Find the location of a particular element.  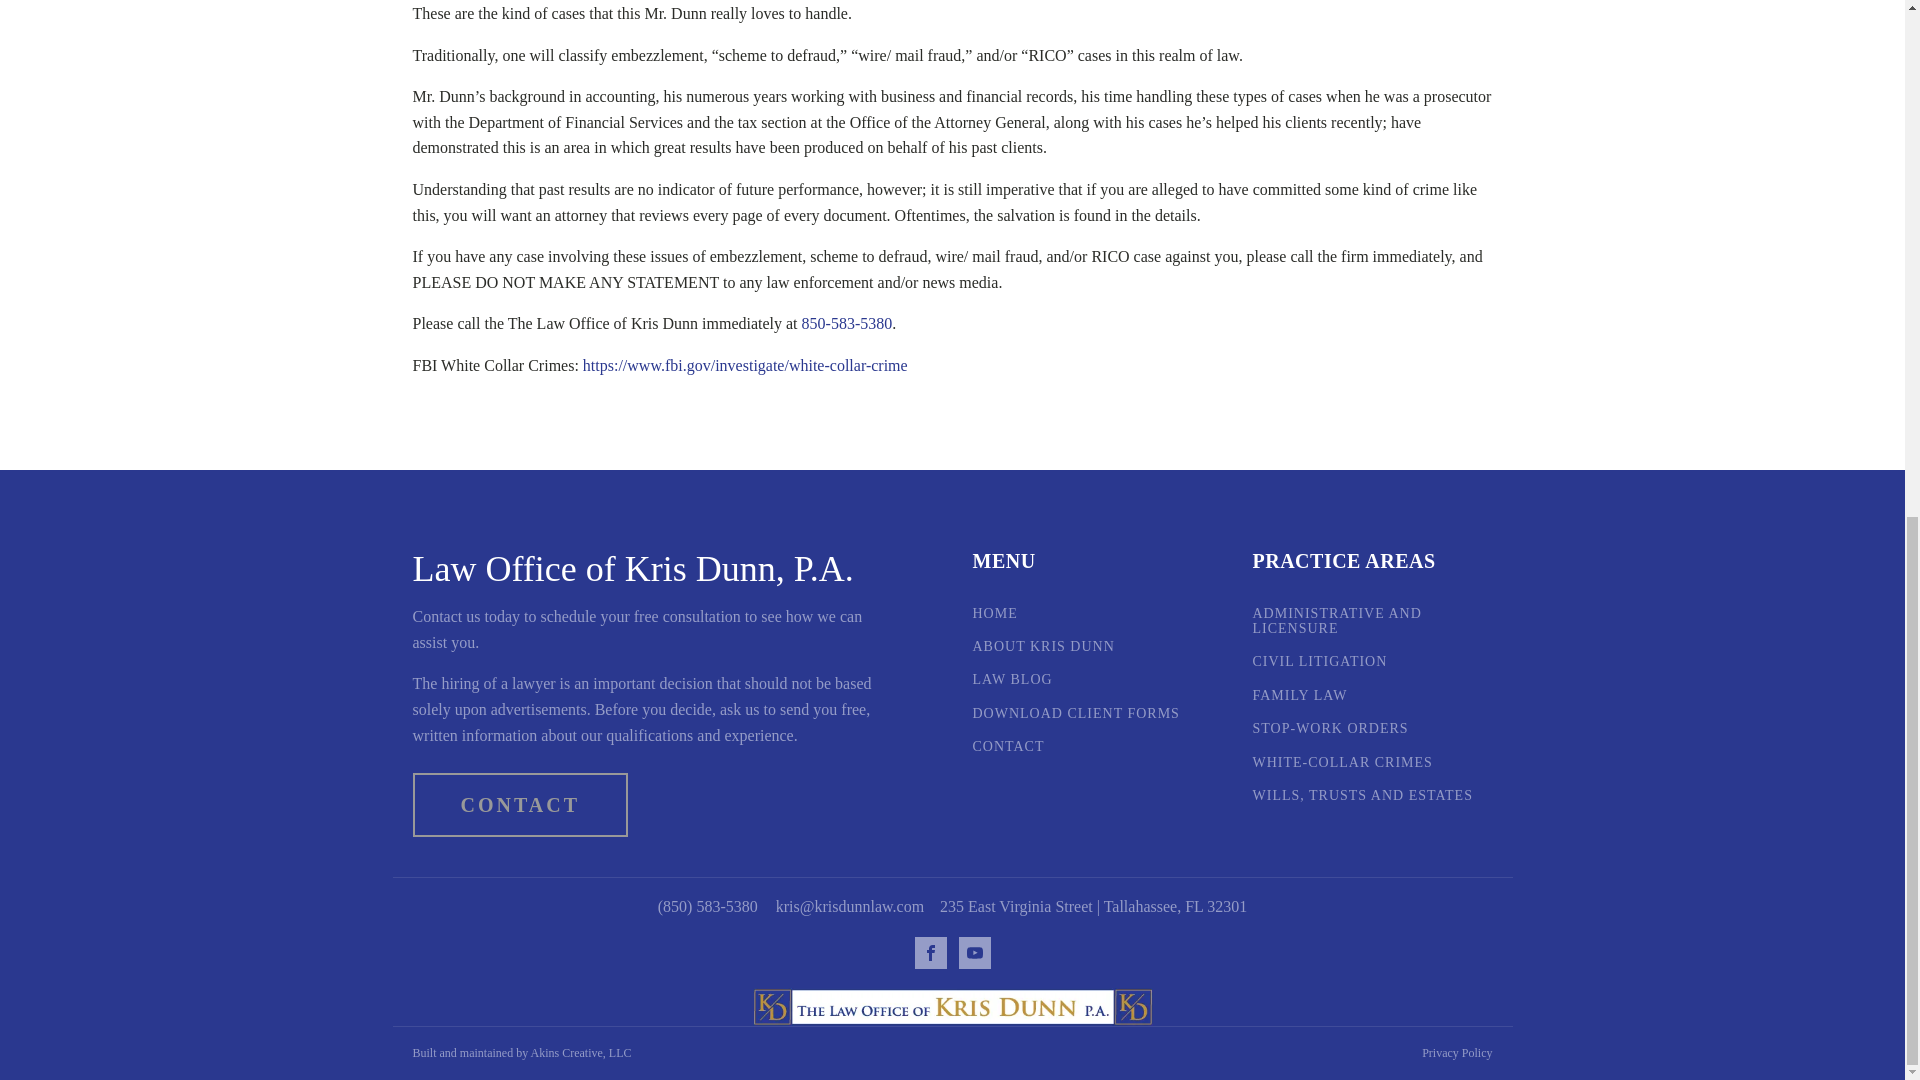

WHITE-COLLAR CRIMES is located at coordinates (1342, 762).